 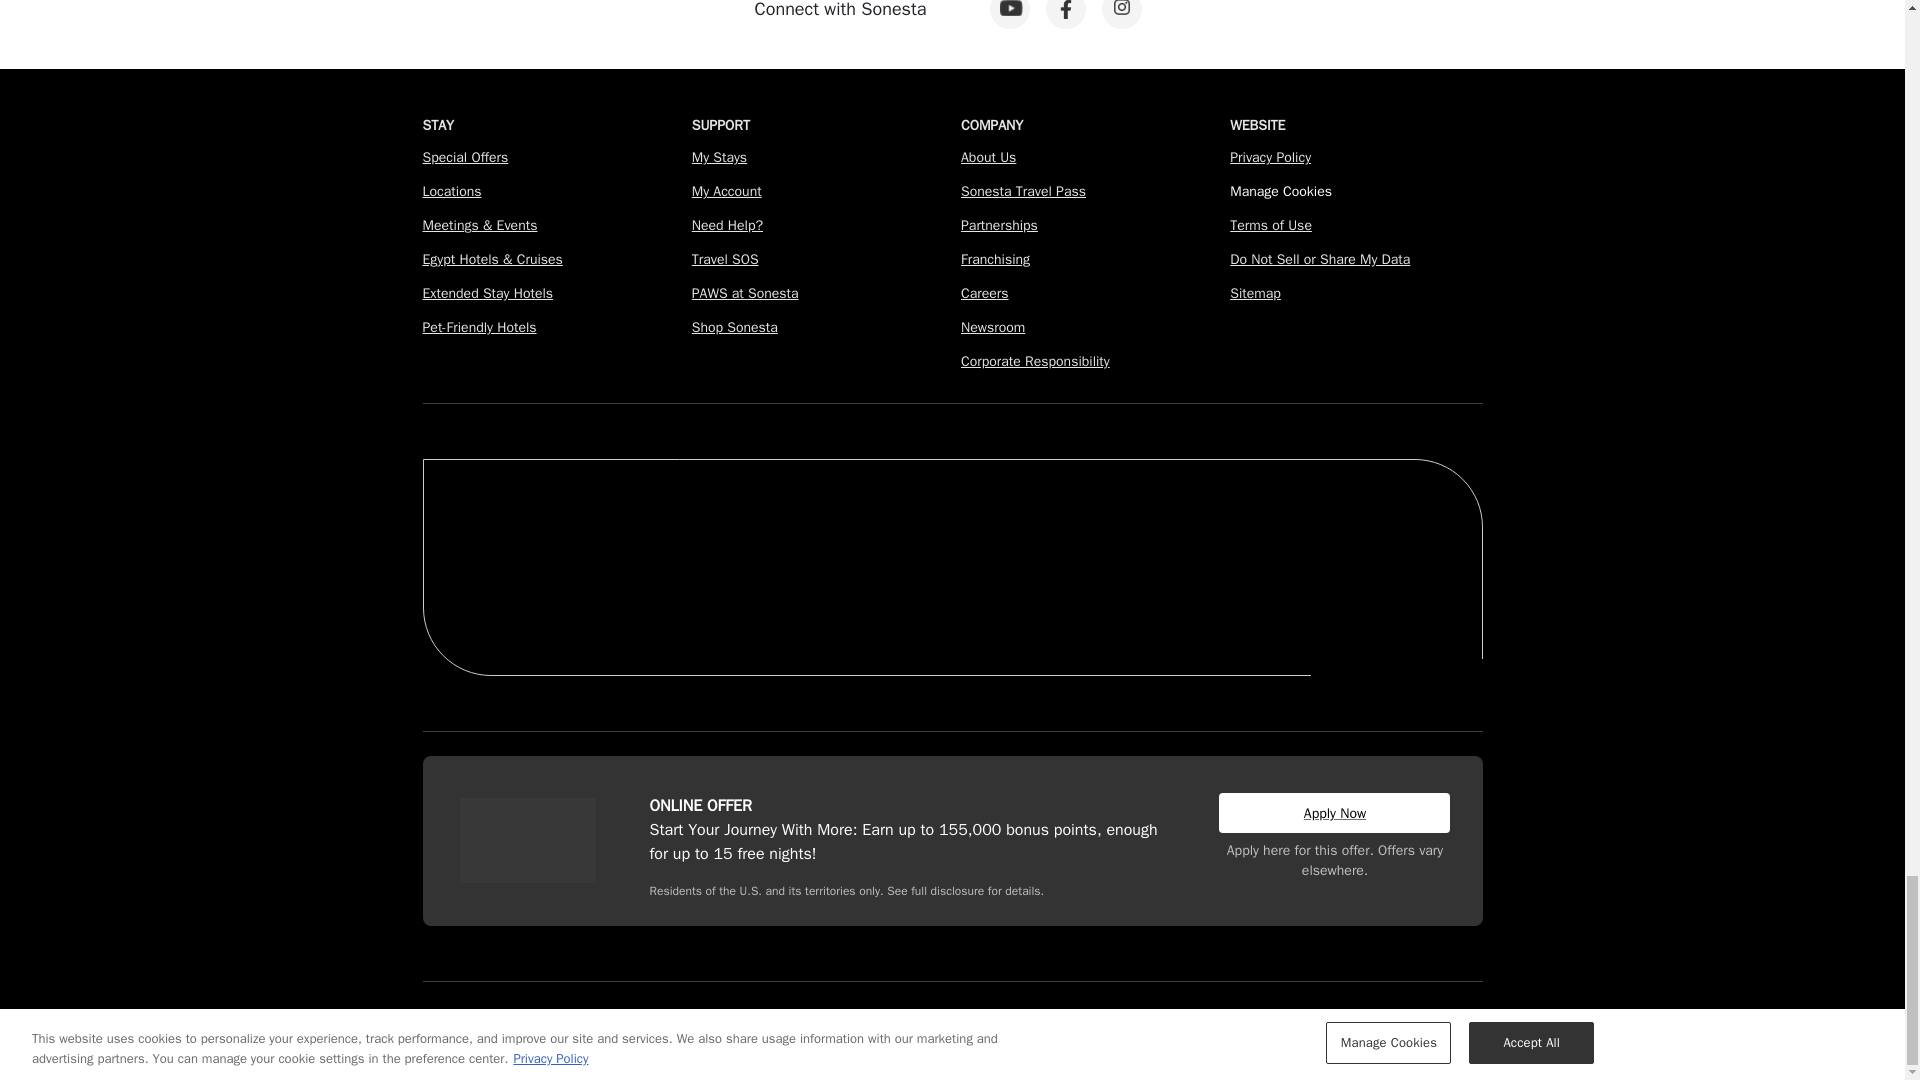 I want to click on Classico Sonesta Collection, so click(x=818, y=531).